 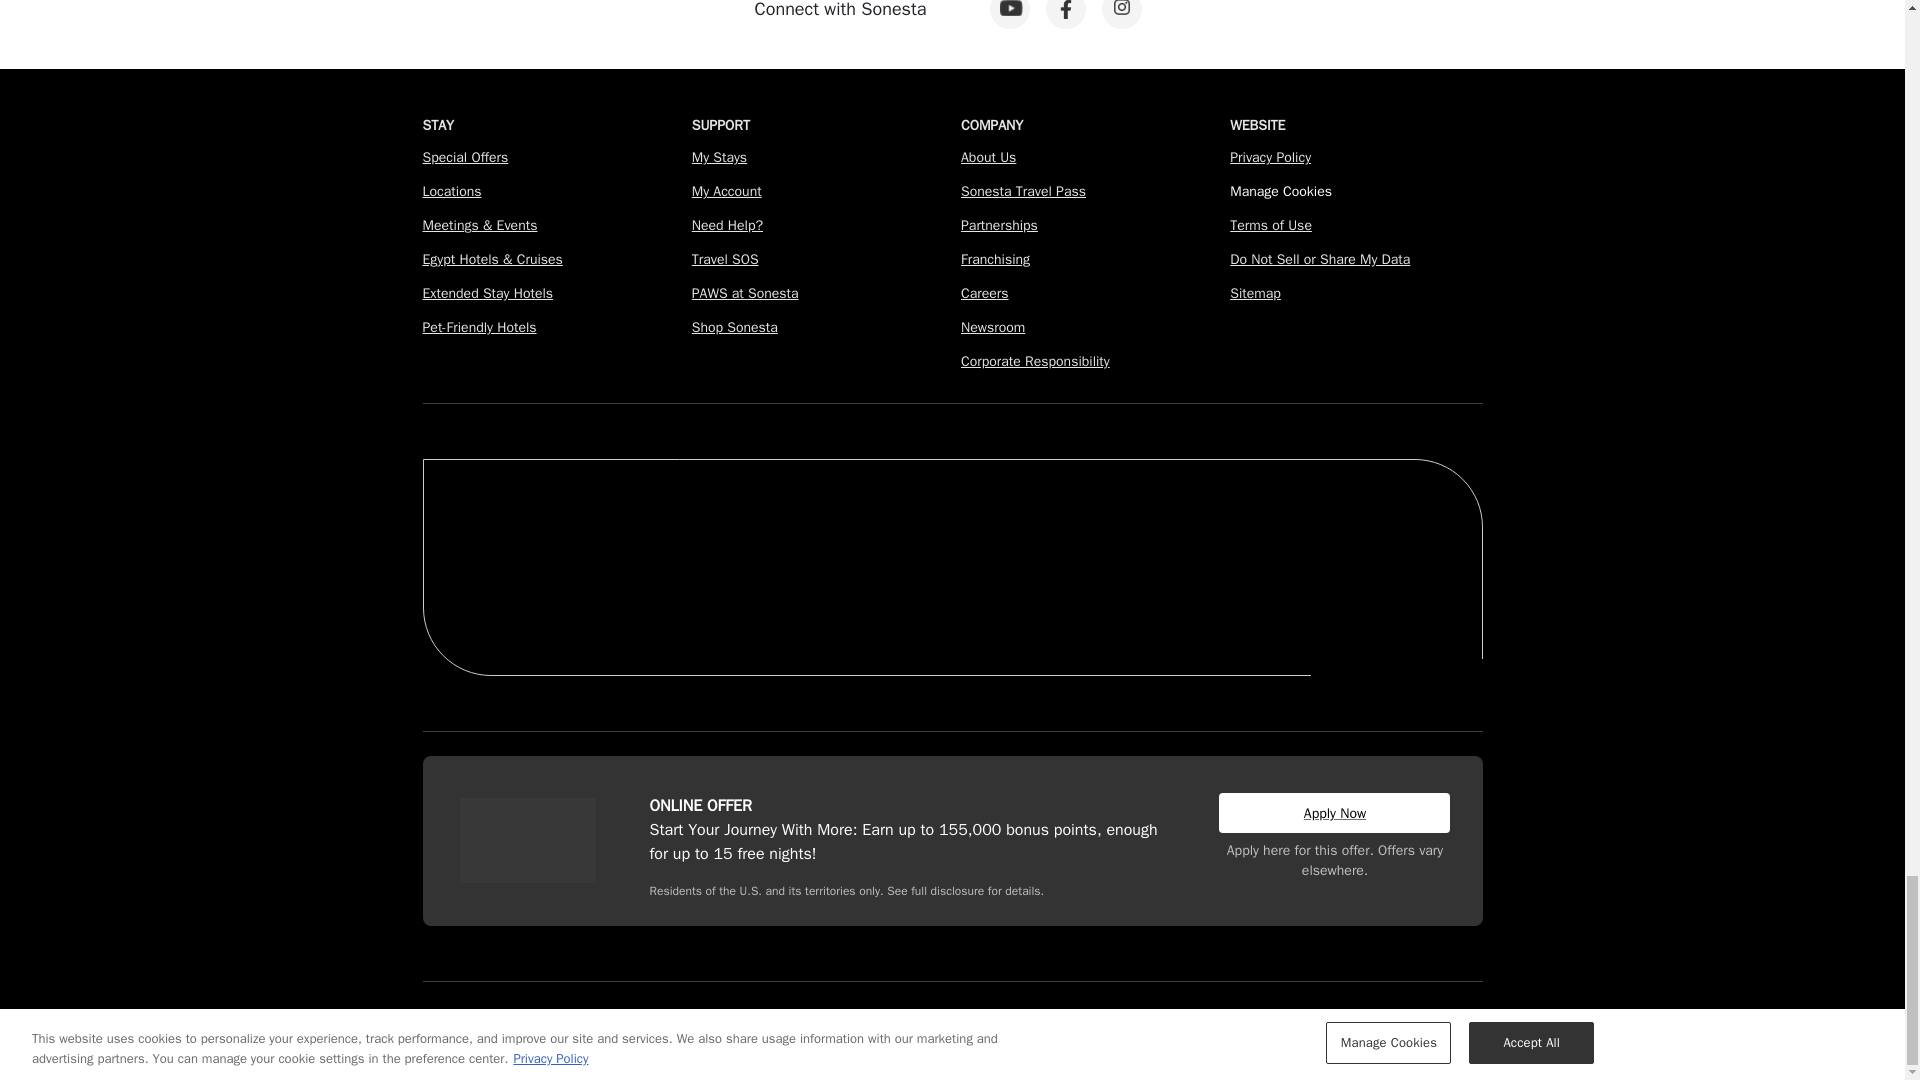 I want to click on Classico Sonesta Collection, so click(x=818, y=531).